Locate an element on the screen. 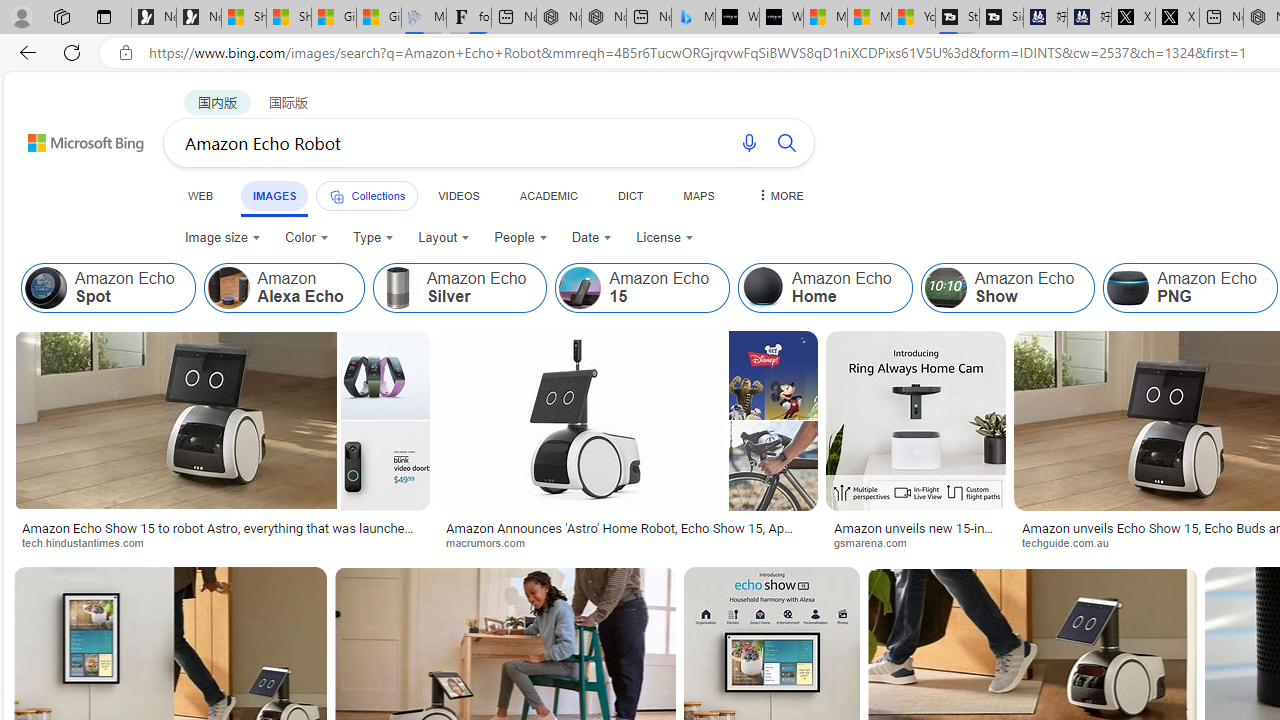  Amazon Echo PNG is located at coordinates (1128, 288).